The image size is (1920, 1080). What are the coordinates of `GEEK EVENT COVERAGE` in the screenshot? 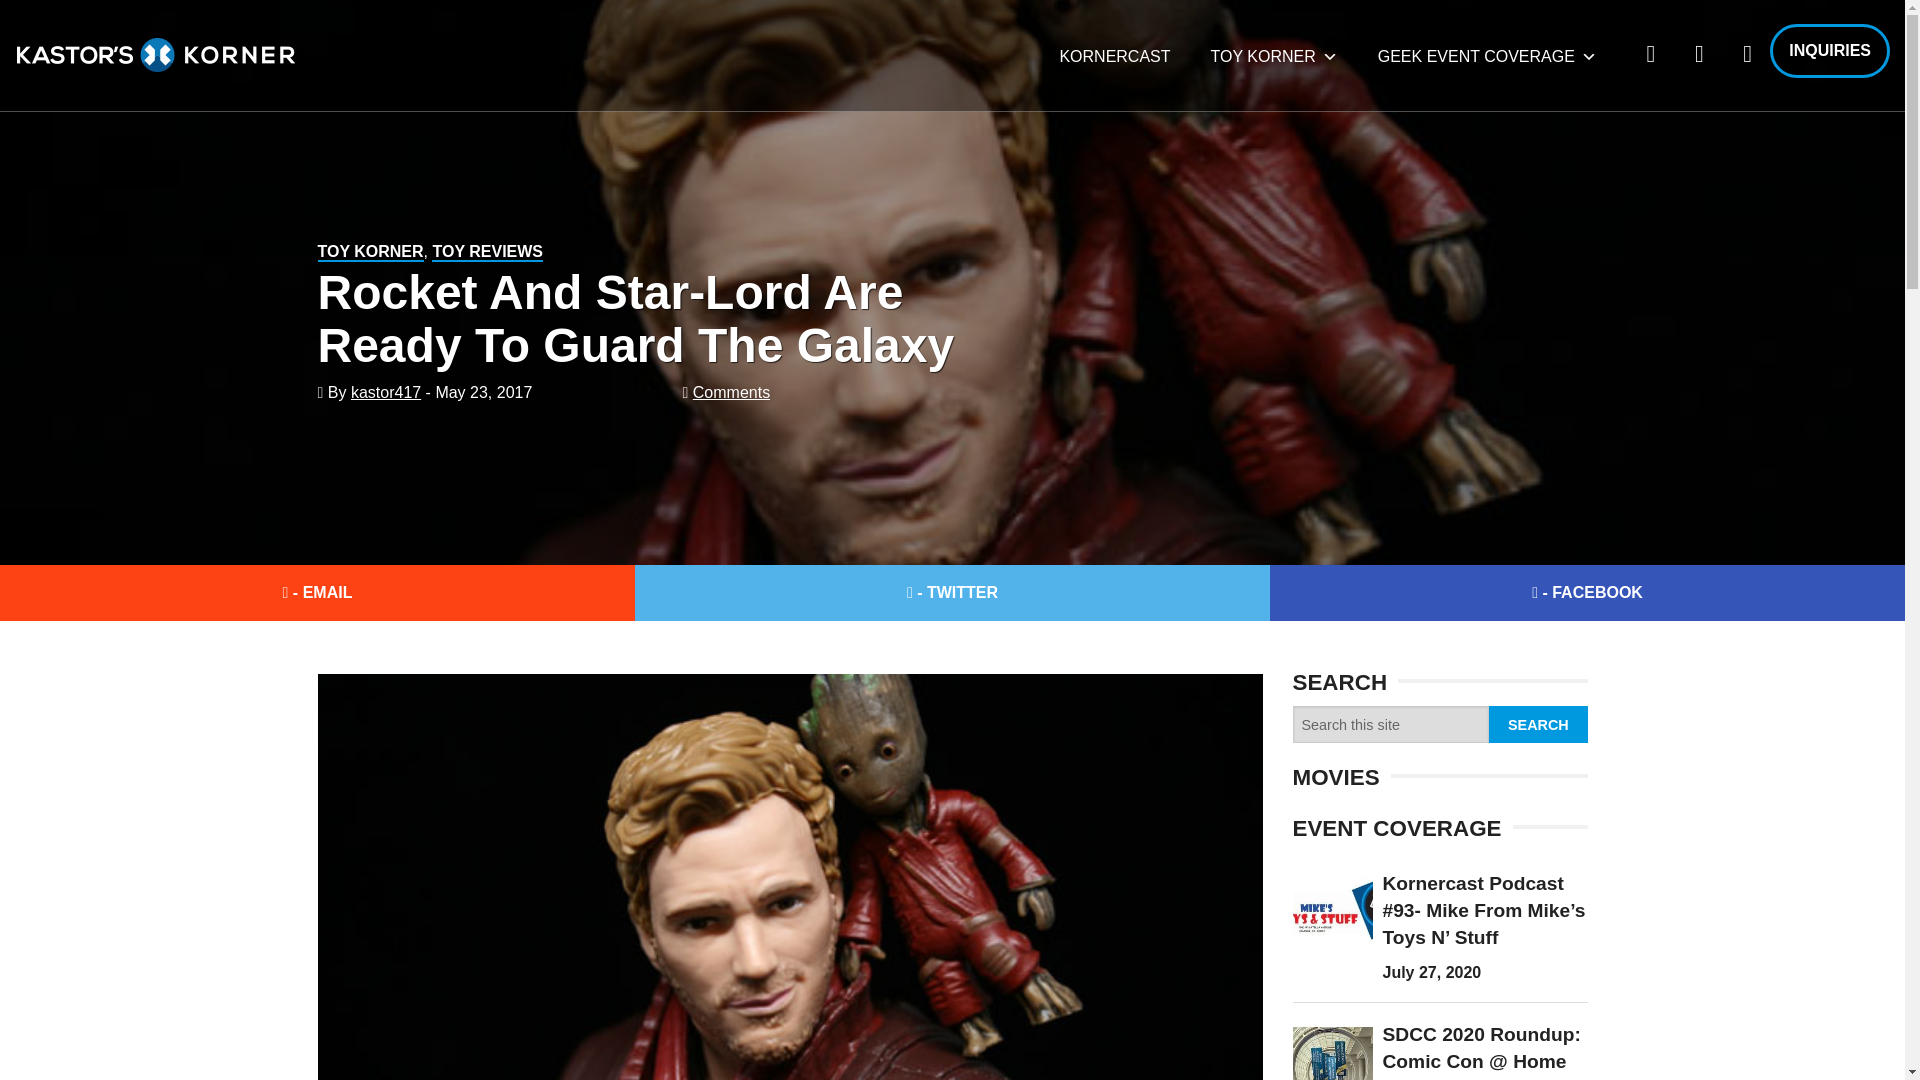 It's located at (1486, 56).